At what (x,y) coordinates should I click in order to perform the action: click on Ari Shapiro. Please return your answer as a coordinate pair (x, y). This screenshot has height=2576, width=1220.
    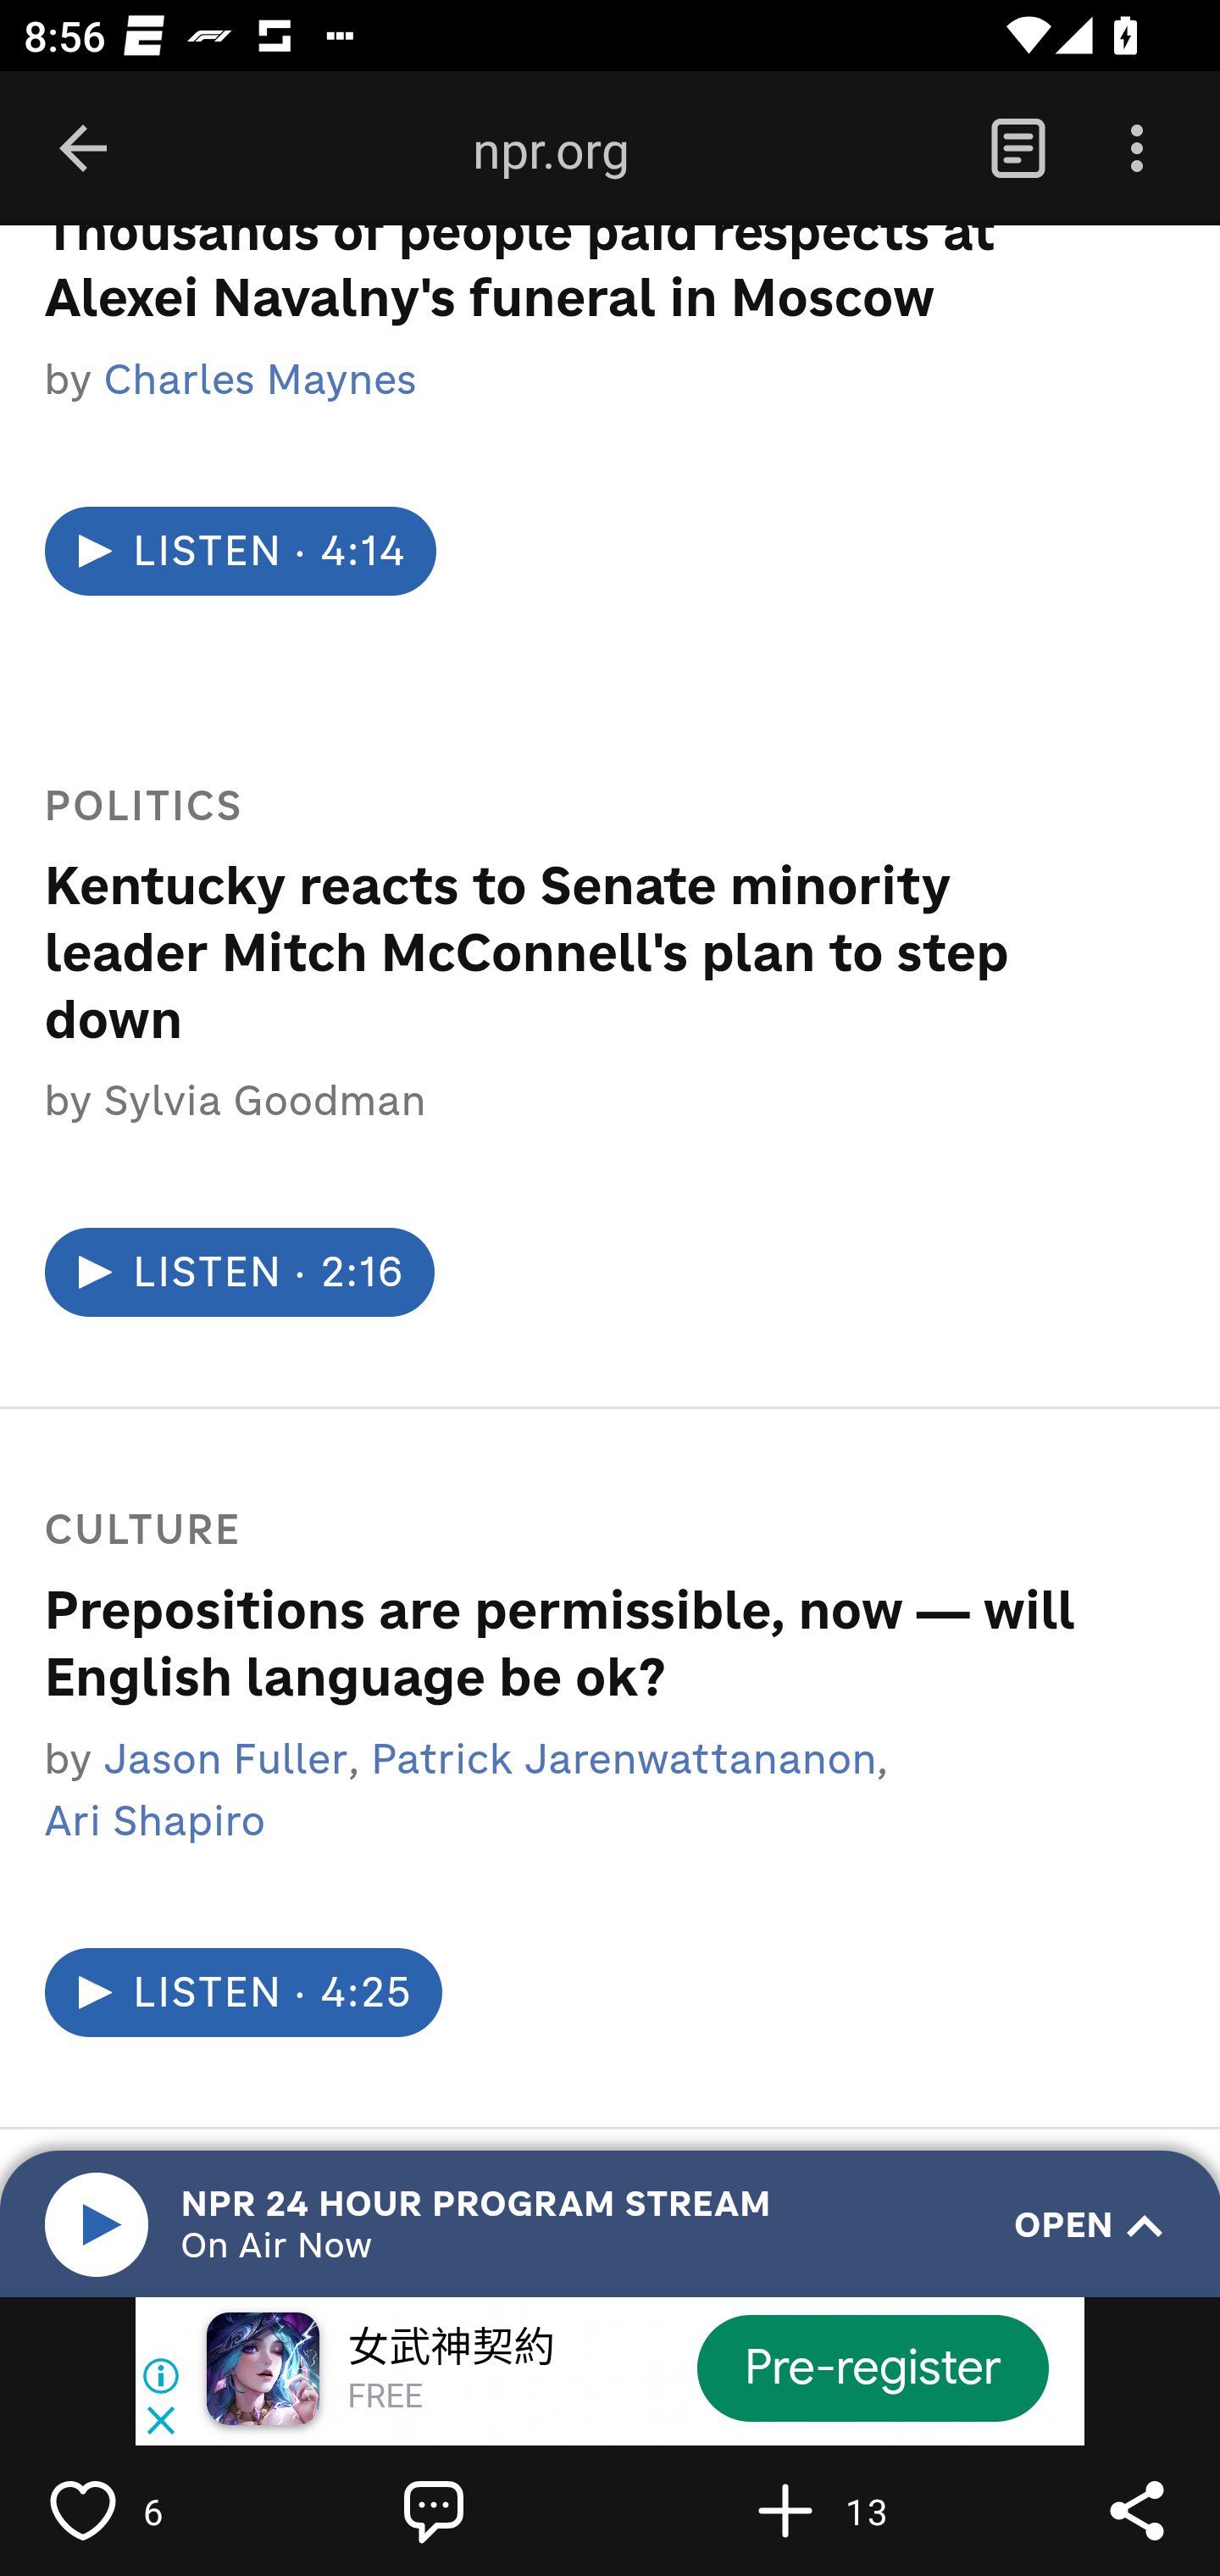
    Looking at the image, I should click on (154, 1824).